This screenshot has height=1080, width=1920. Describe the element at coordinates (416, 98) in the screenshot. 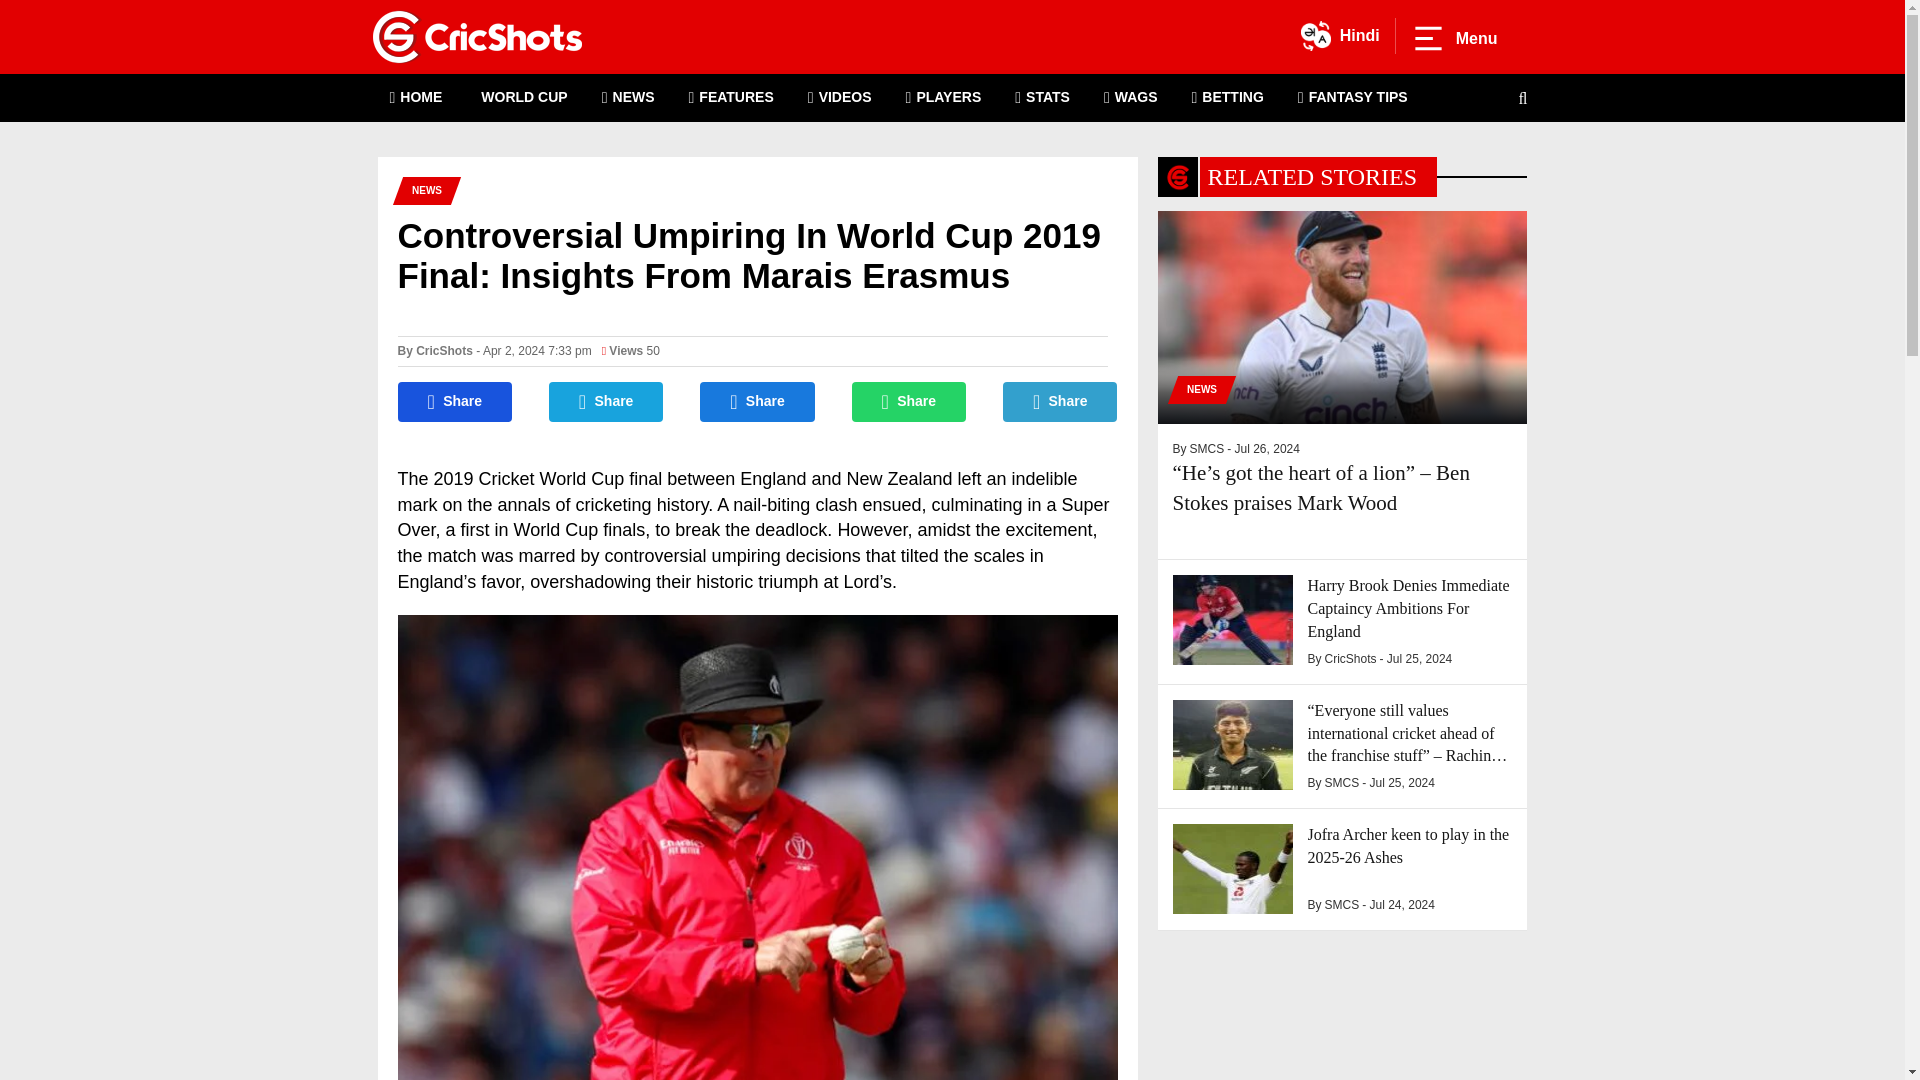

I see `HOME` at that location.